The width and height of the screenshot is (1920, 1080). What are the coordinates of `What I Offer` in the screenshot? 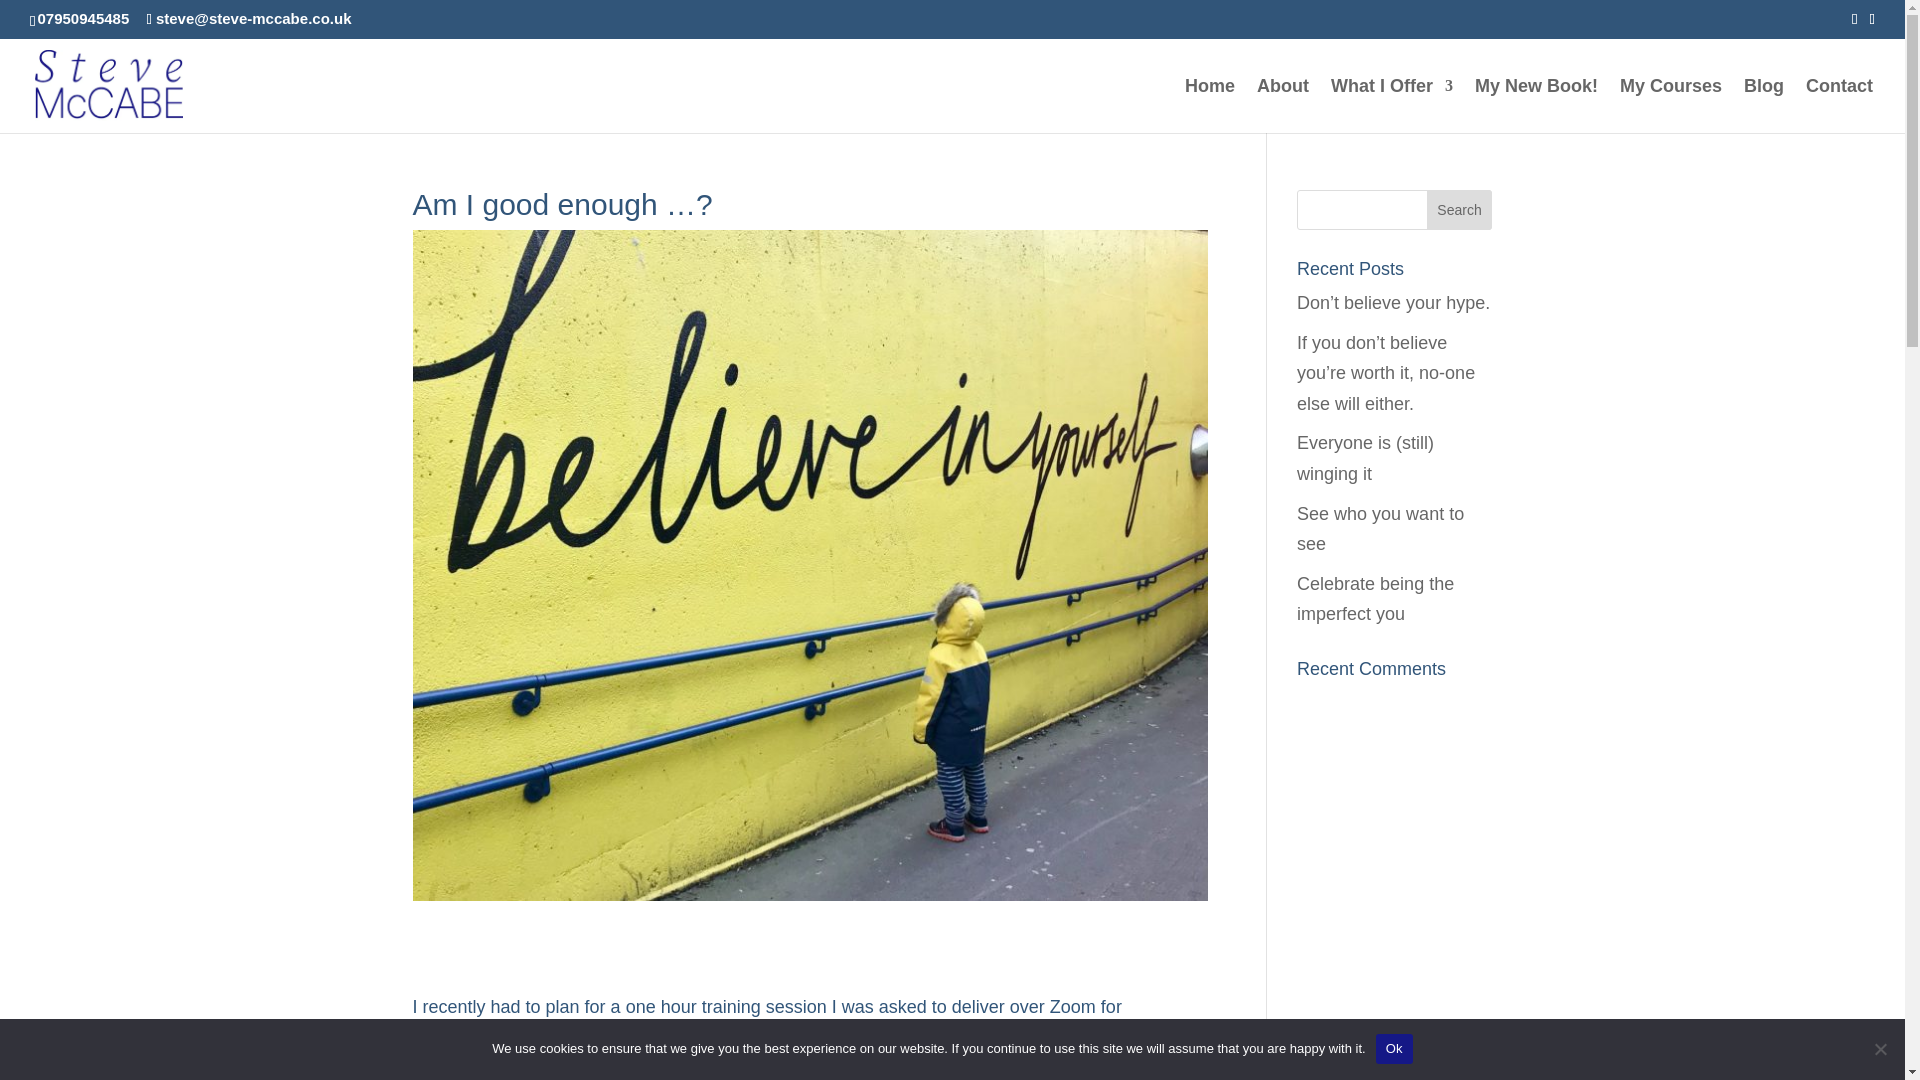 It's located at (1392, 104).